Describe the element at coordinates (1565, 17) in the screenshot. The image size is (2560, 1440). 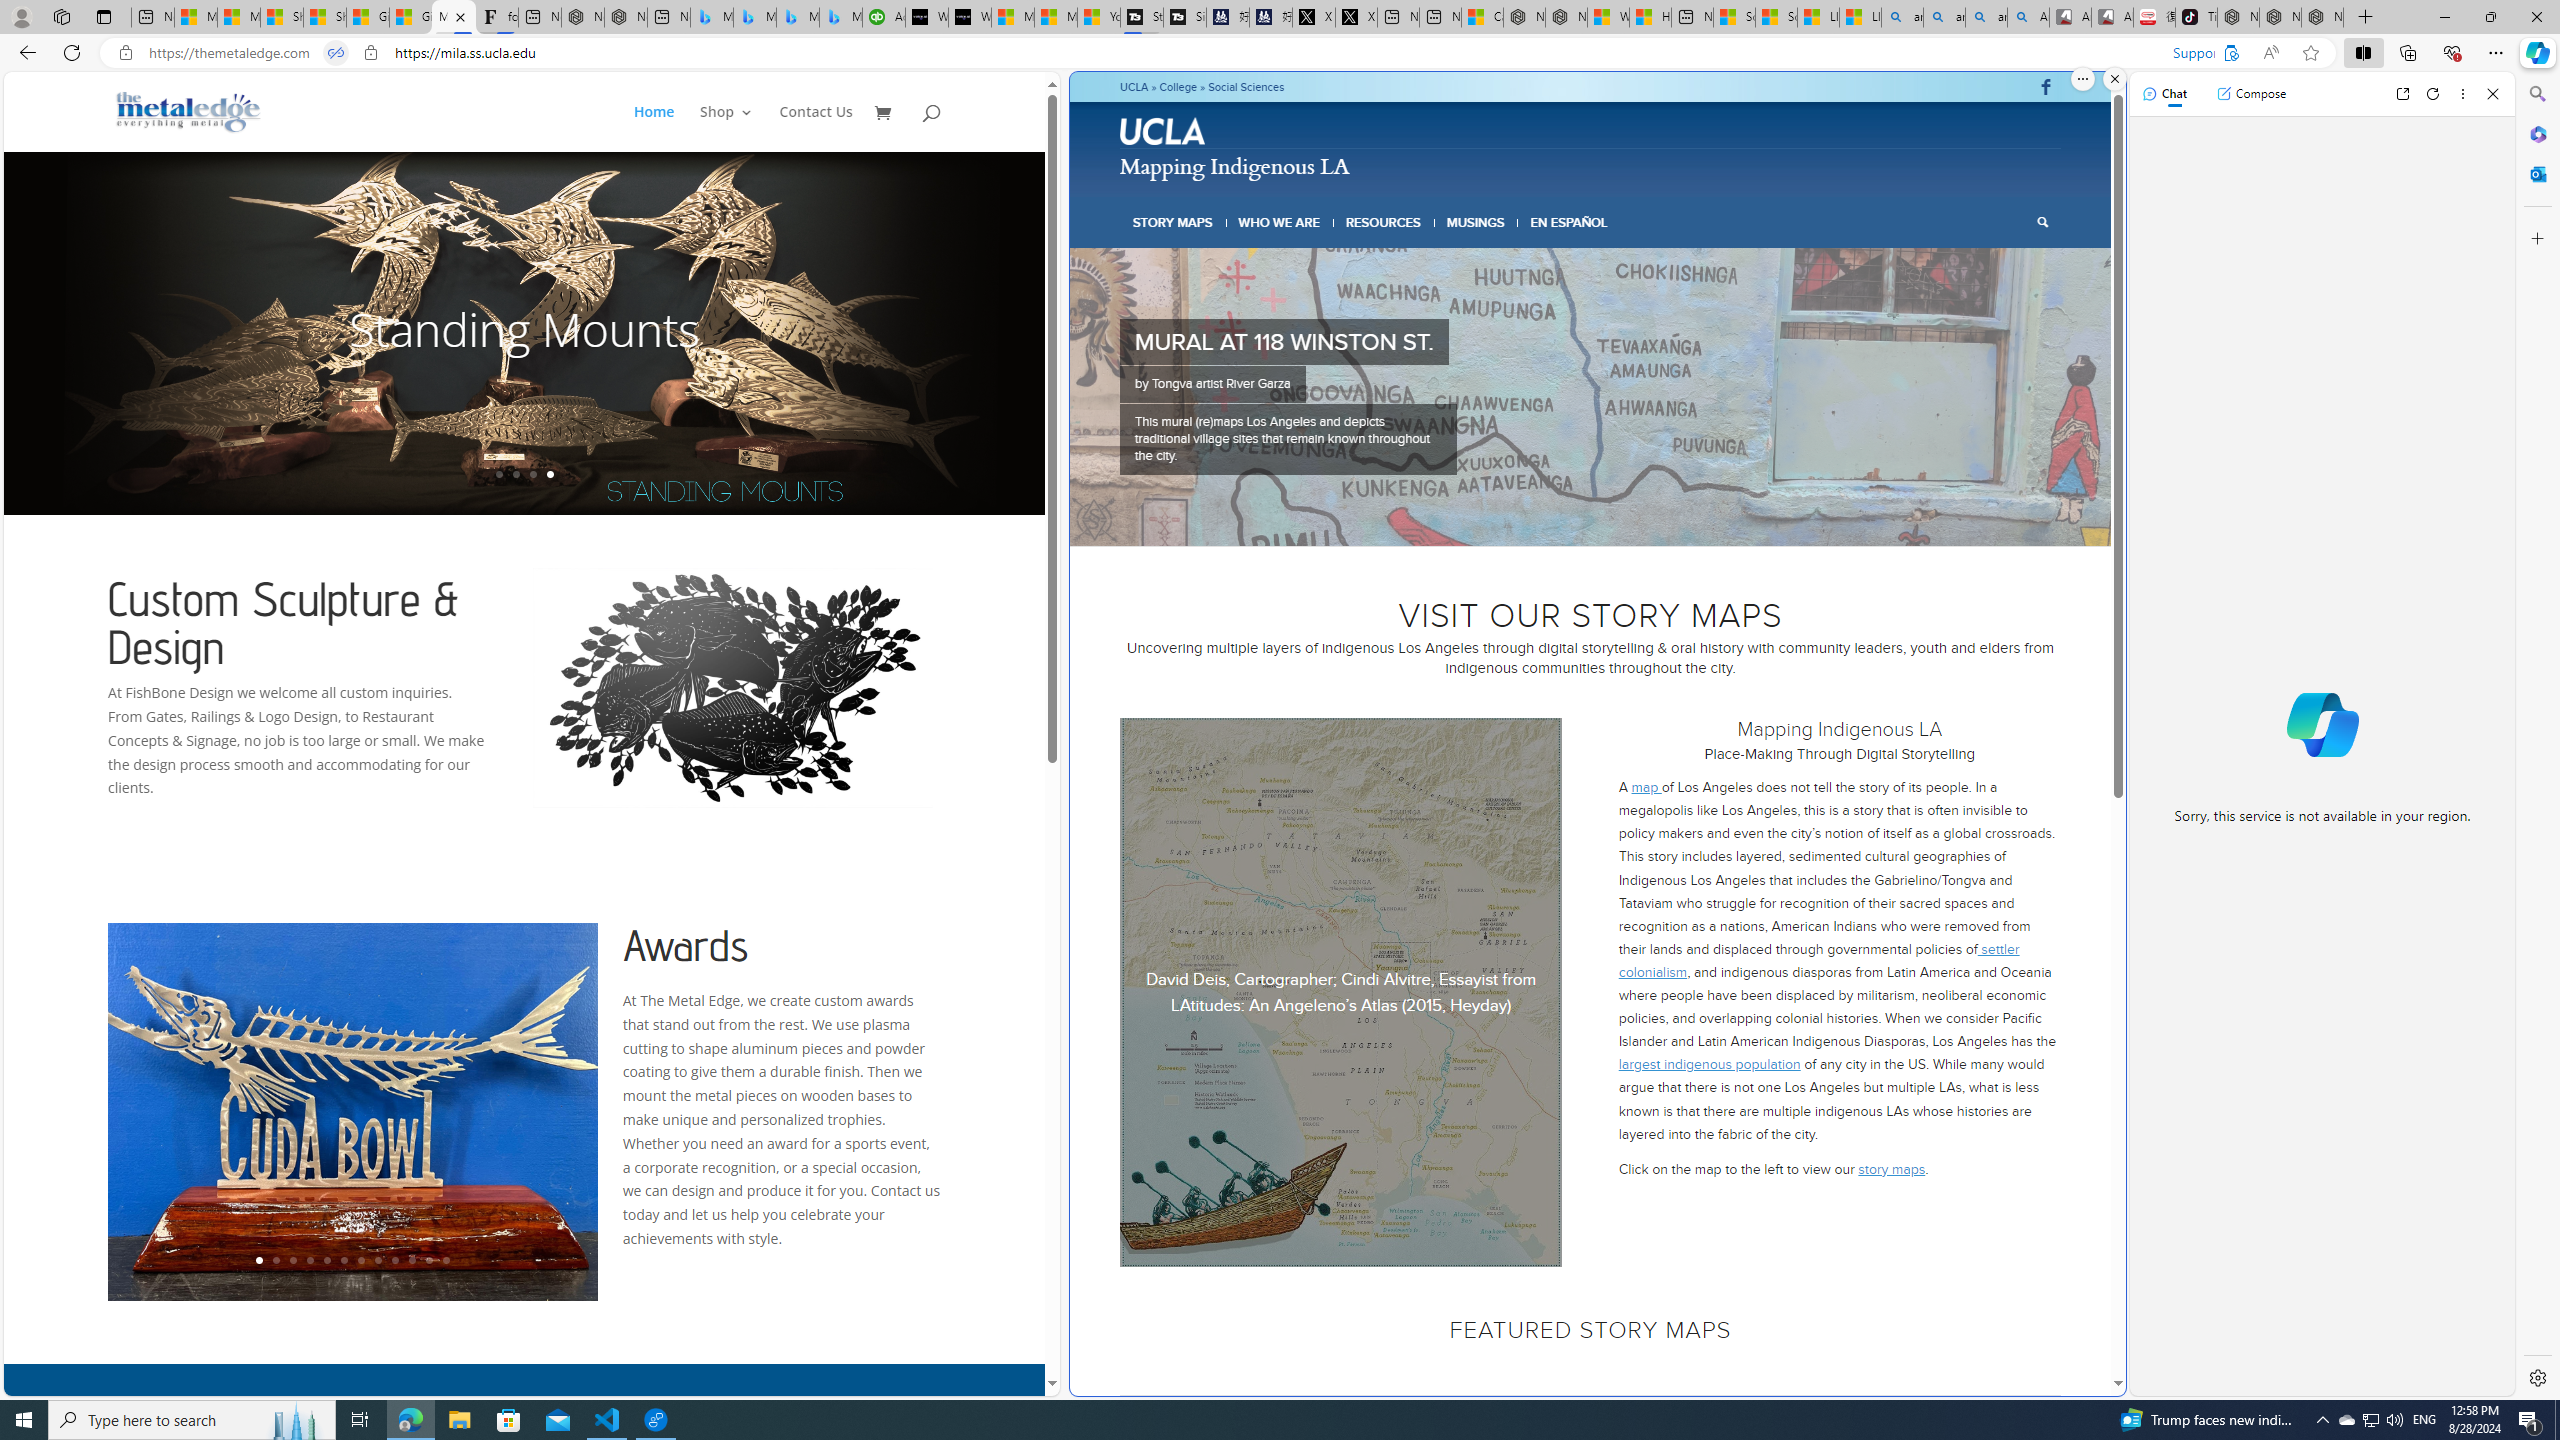
I see `Nordace - Summer Adventures 2024` at that location.